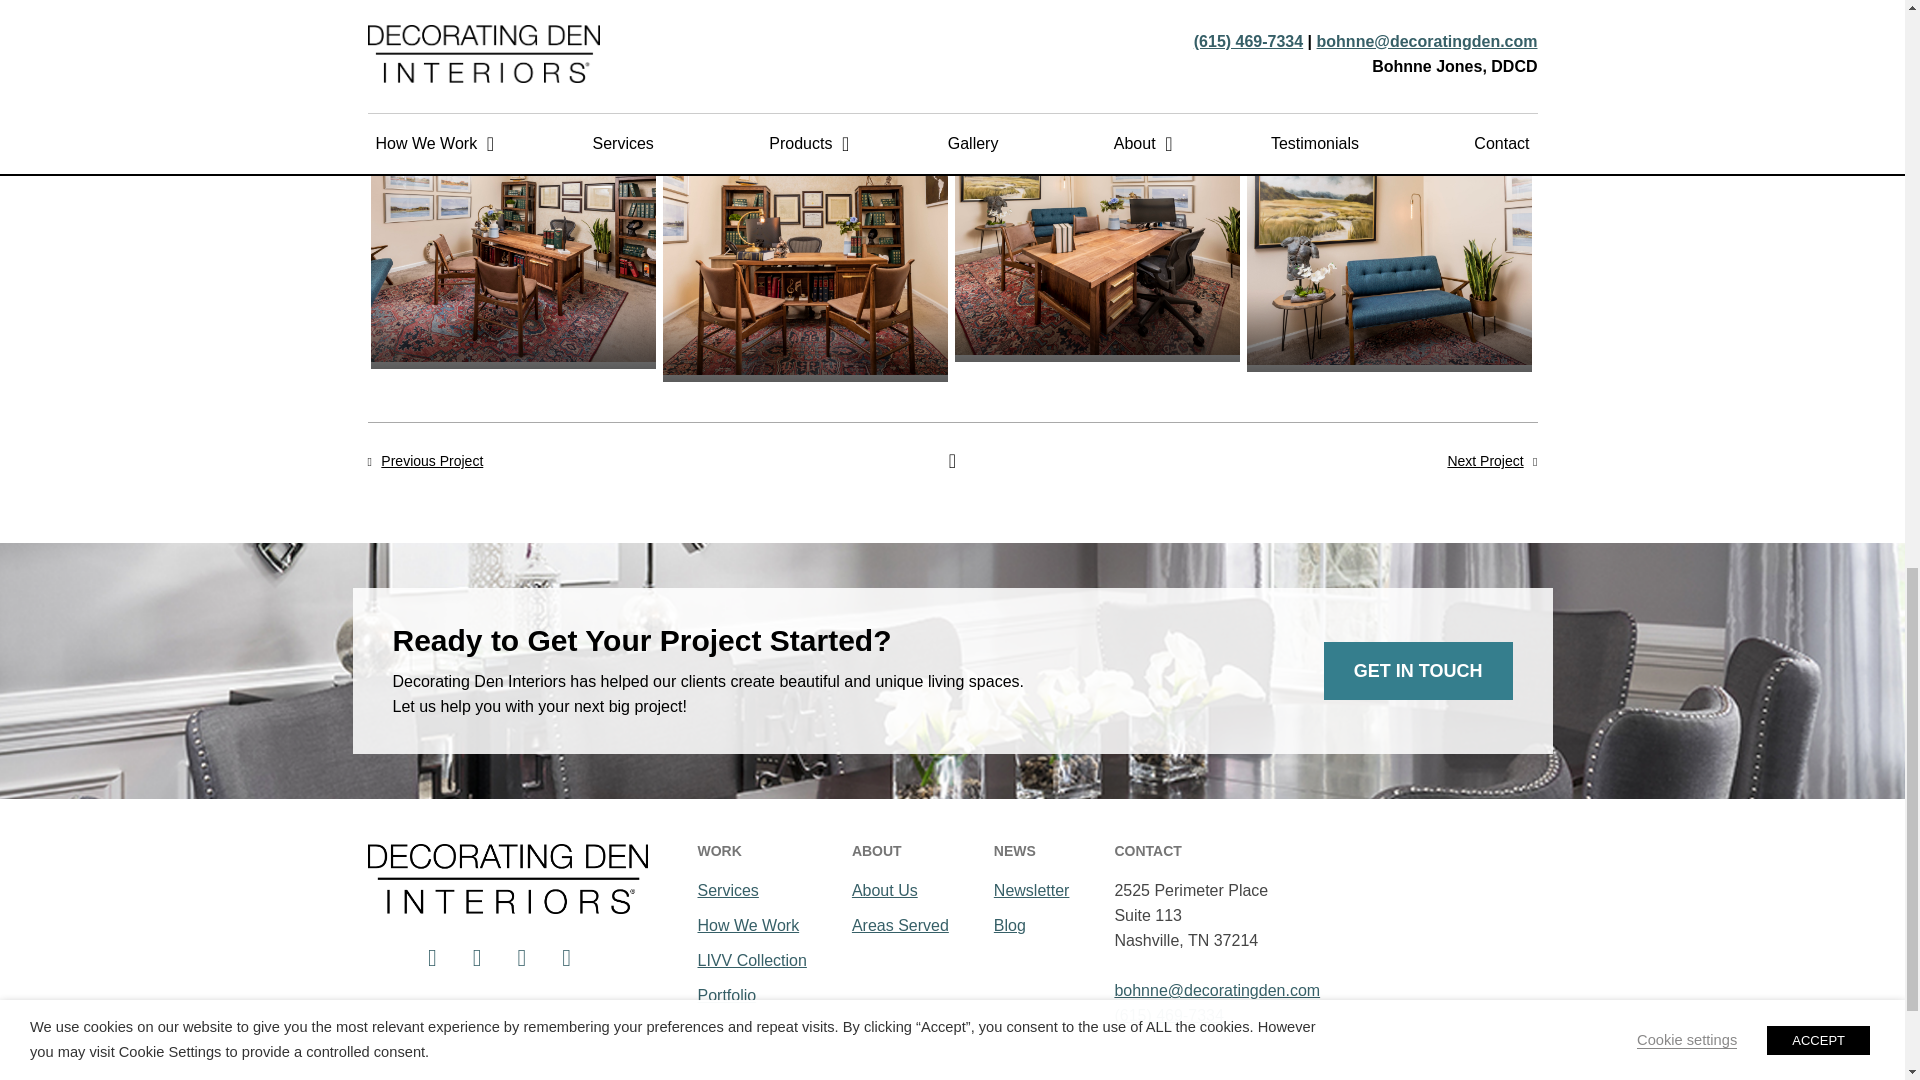 Image resolution: width=1920 pixels, height=1080 pixels. Describe the element at coordinates (752, 925) in the screenshot. I see `How We Work` at that location.